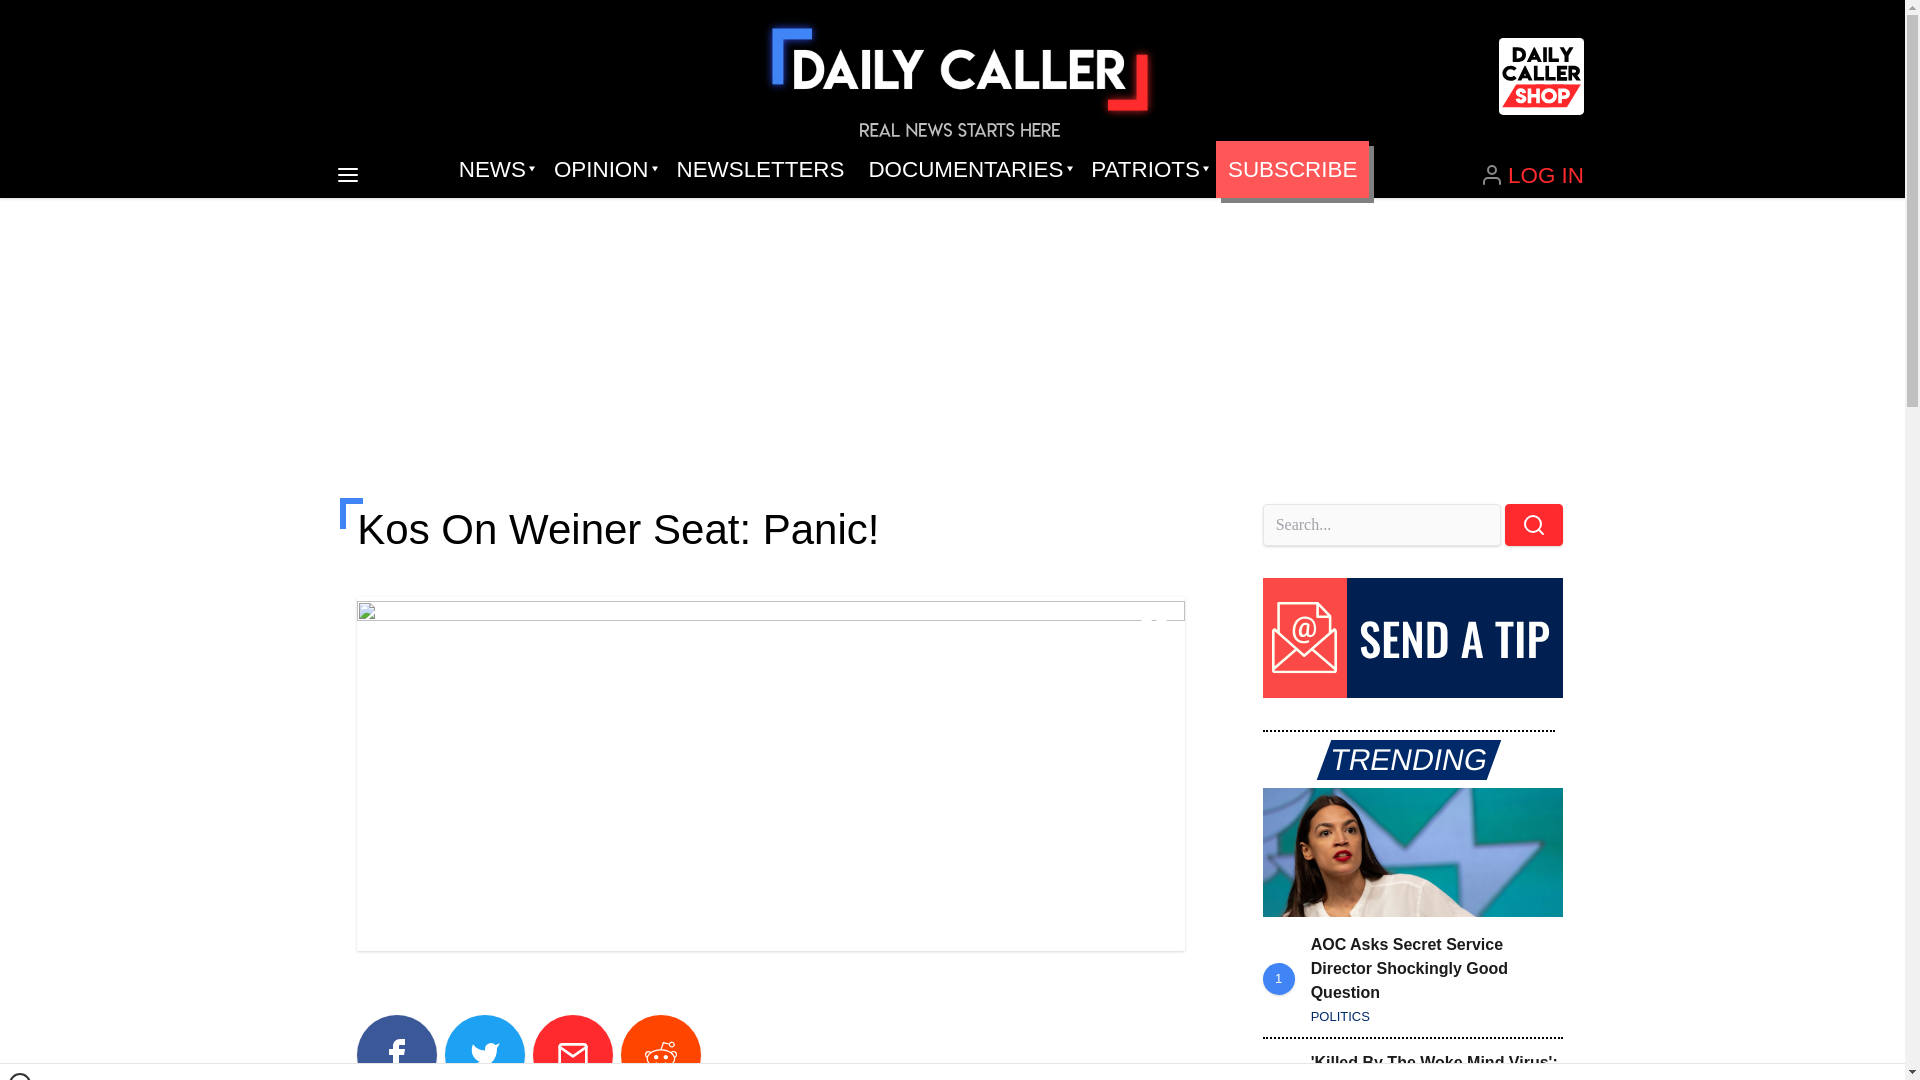 This screenshot has height=1080, width=1920. I want to click on Toggle fullscreen, so click(1154, 628).